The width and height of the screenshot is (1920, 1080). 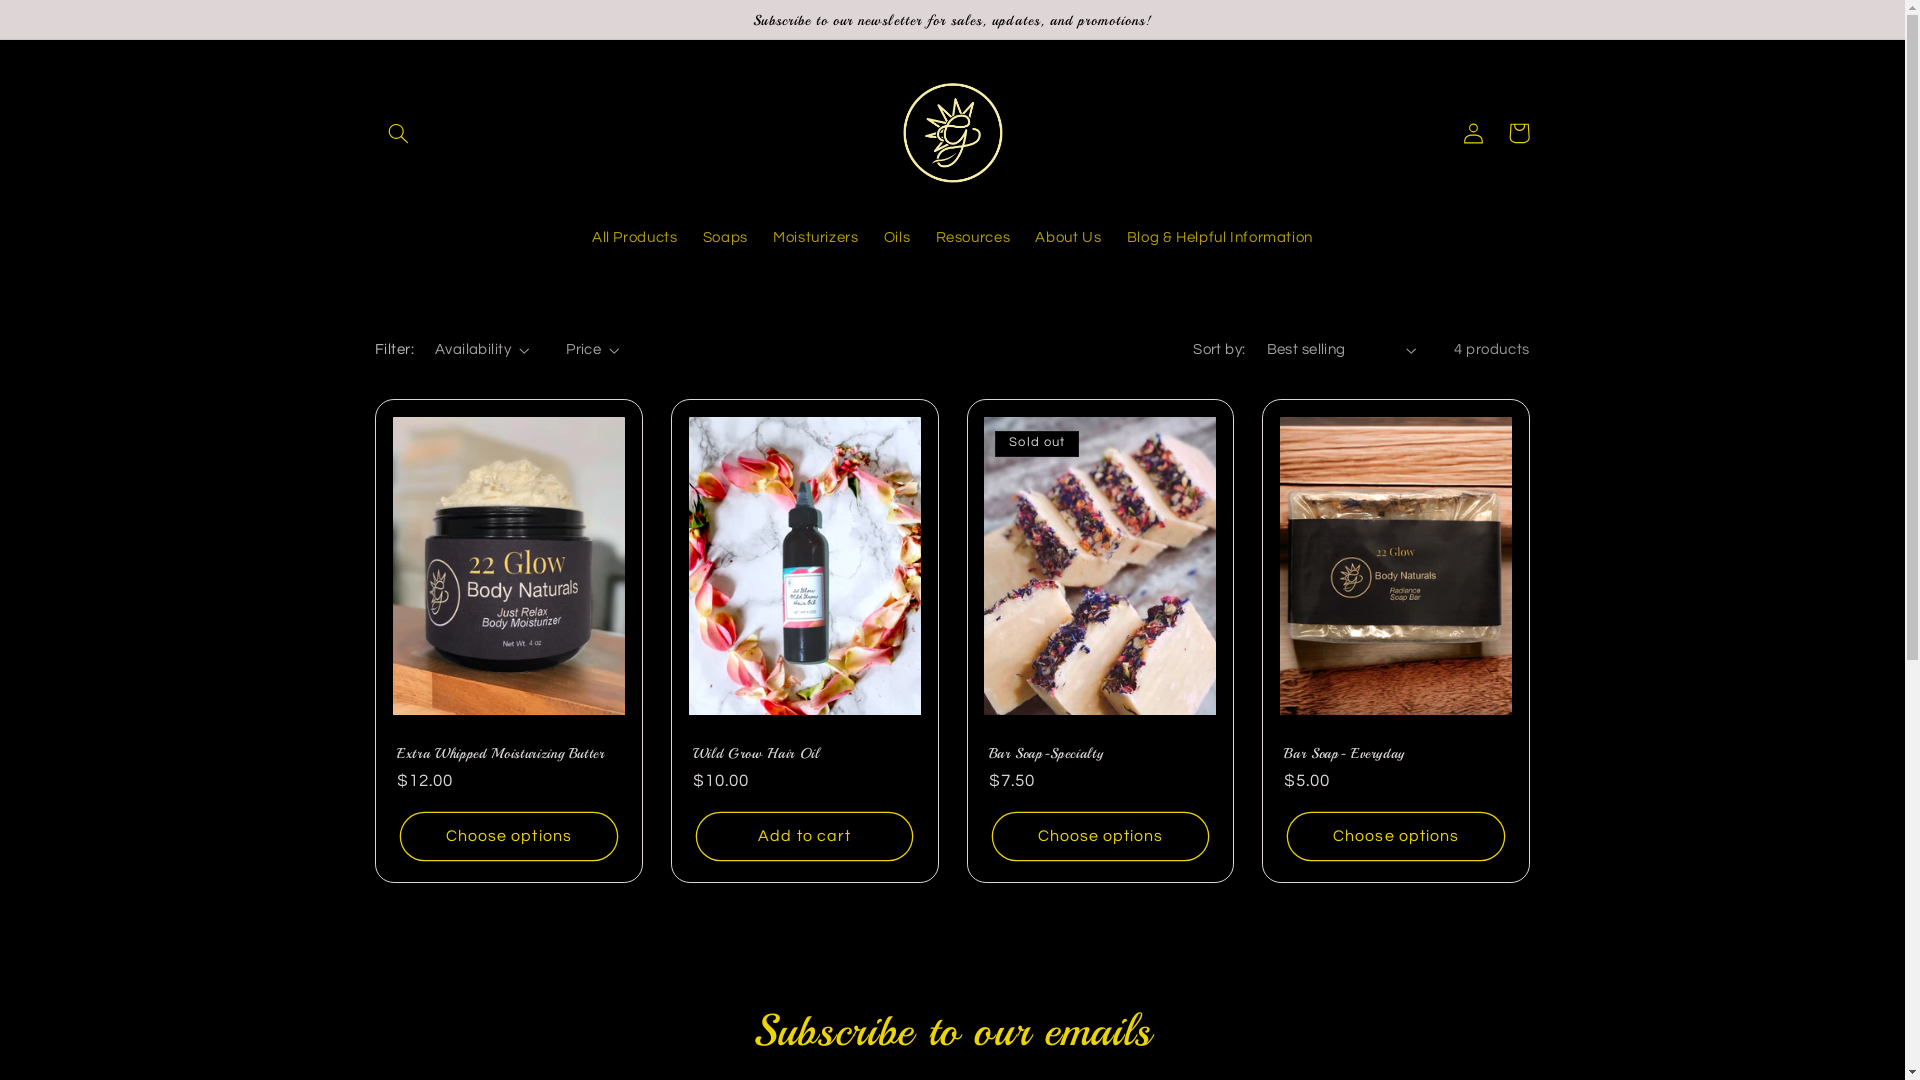 What do you see at coordinates (725, 239) in the screenshot?
I see `Soaps` at bounding box center [725, 239].